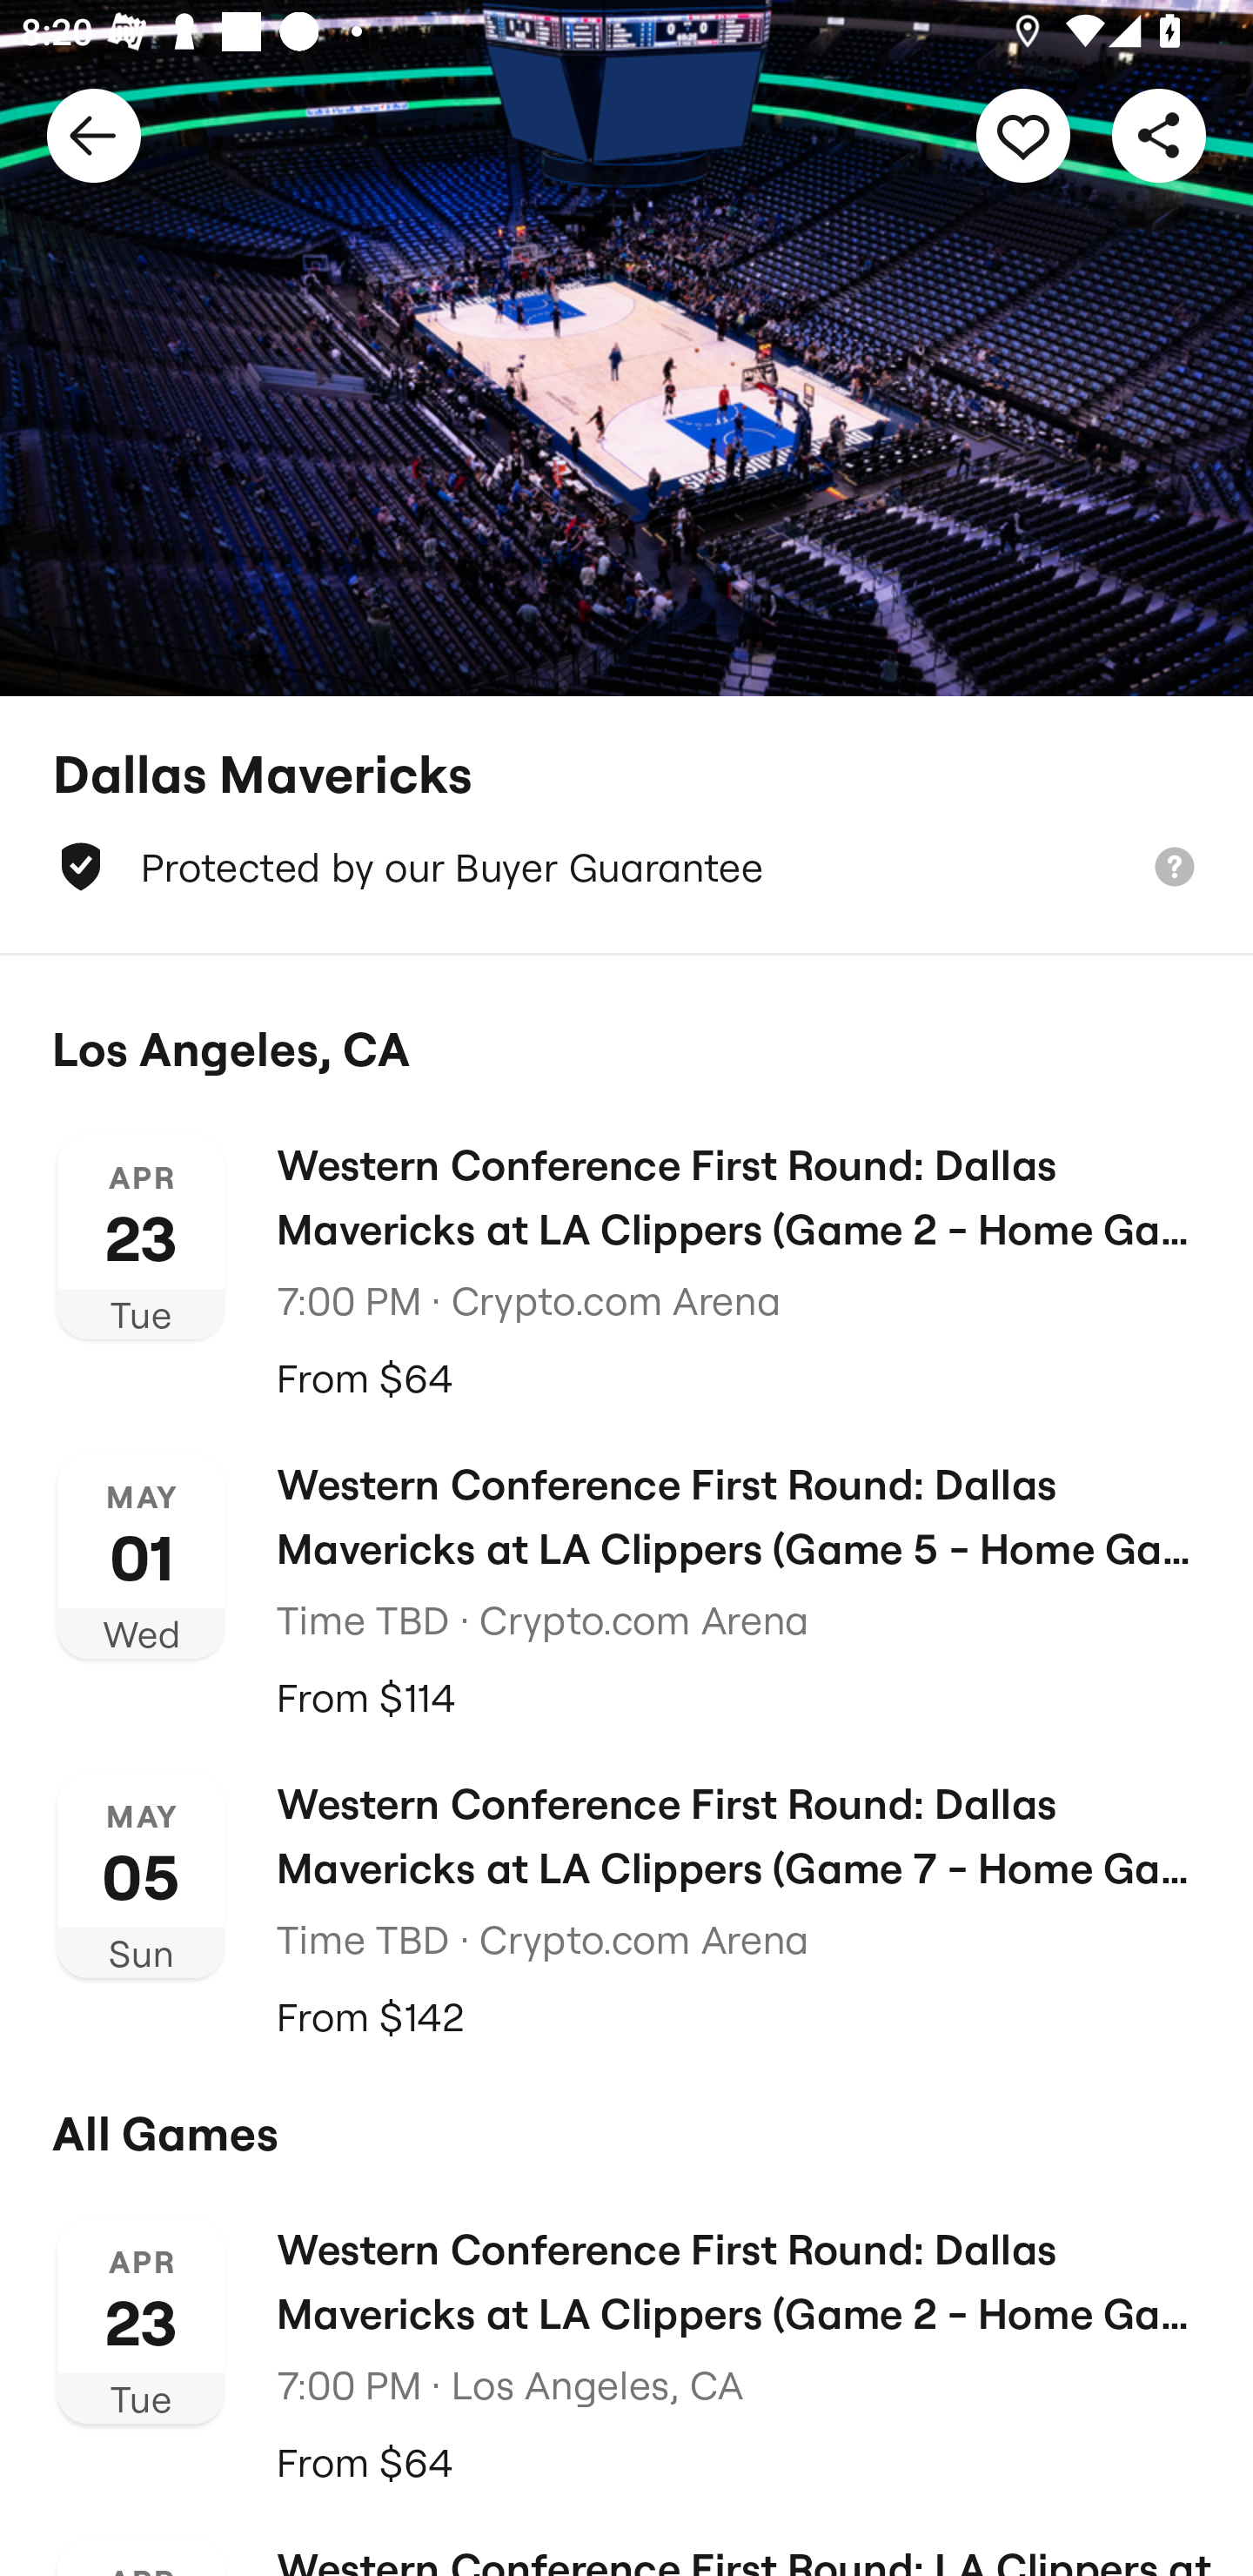 This screenshot has width=1253, height=2576. I want to click on Back, so click(94, 134).